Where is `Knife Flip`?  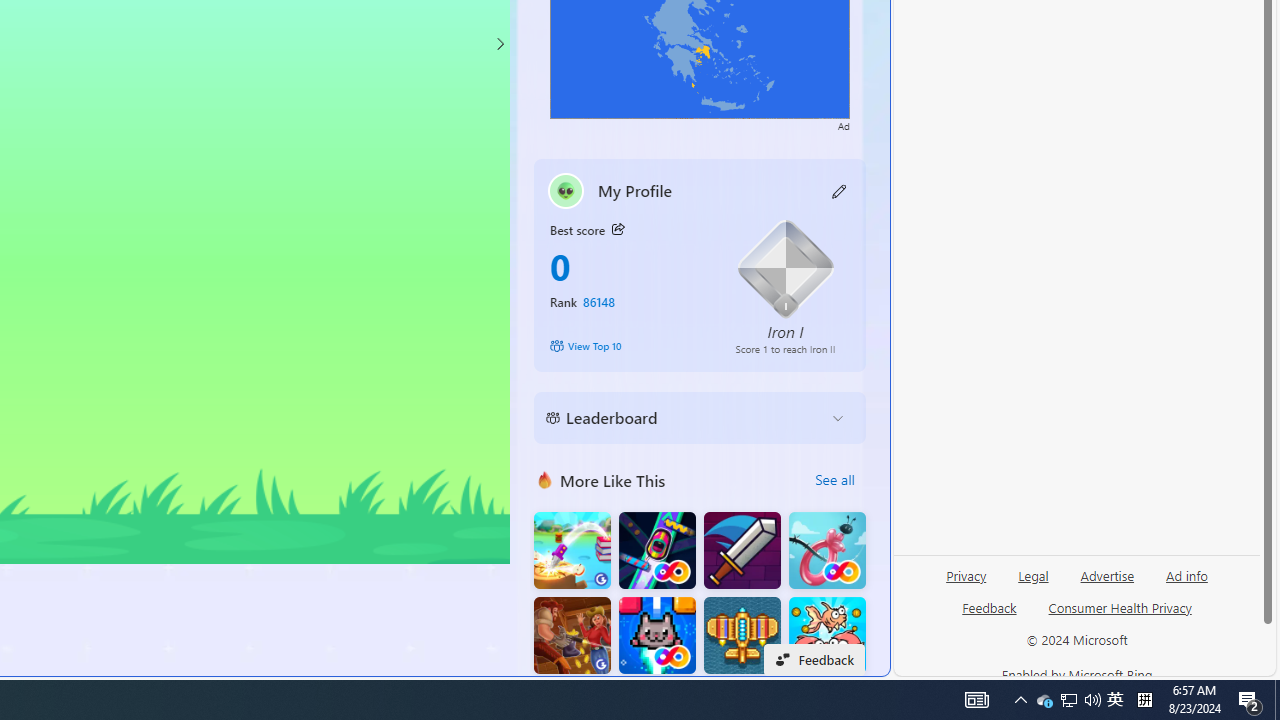
Knife Flip is located at coordinates (572, 550).